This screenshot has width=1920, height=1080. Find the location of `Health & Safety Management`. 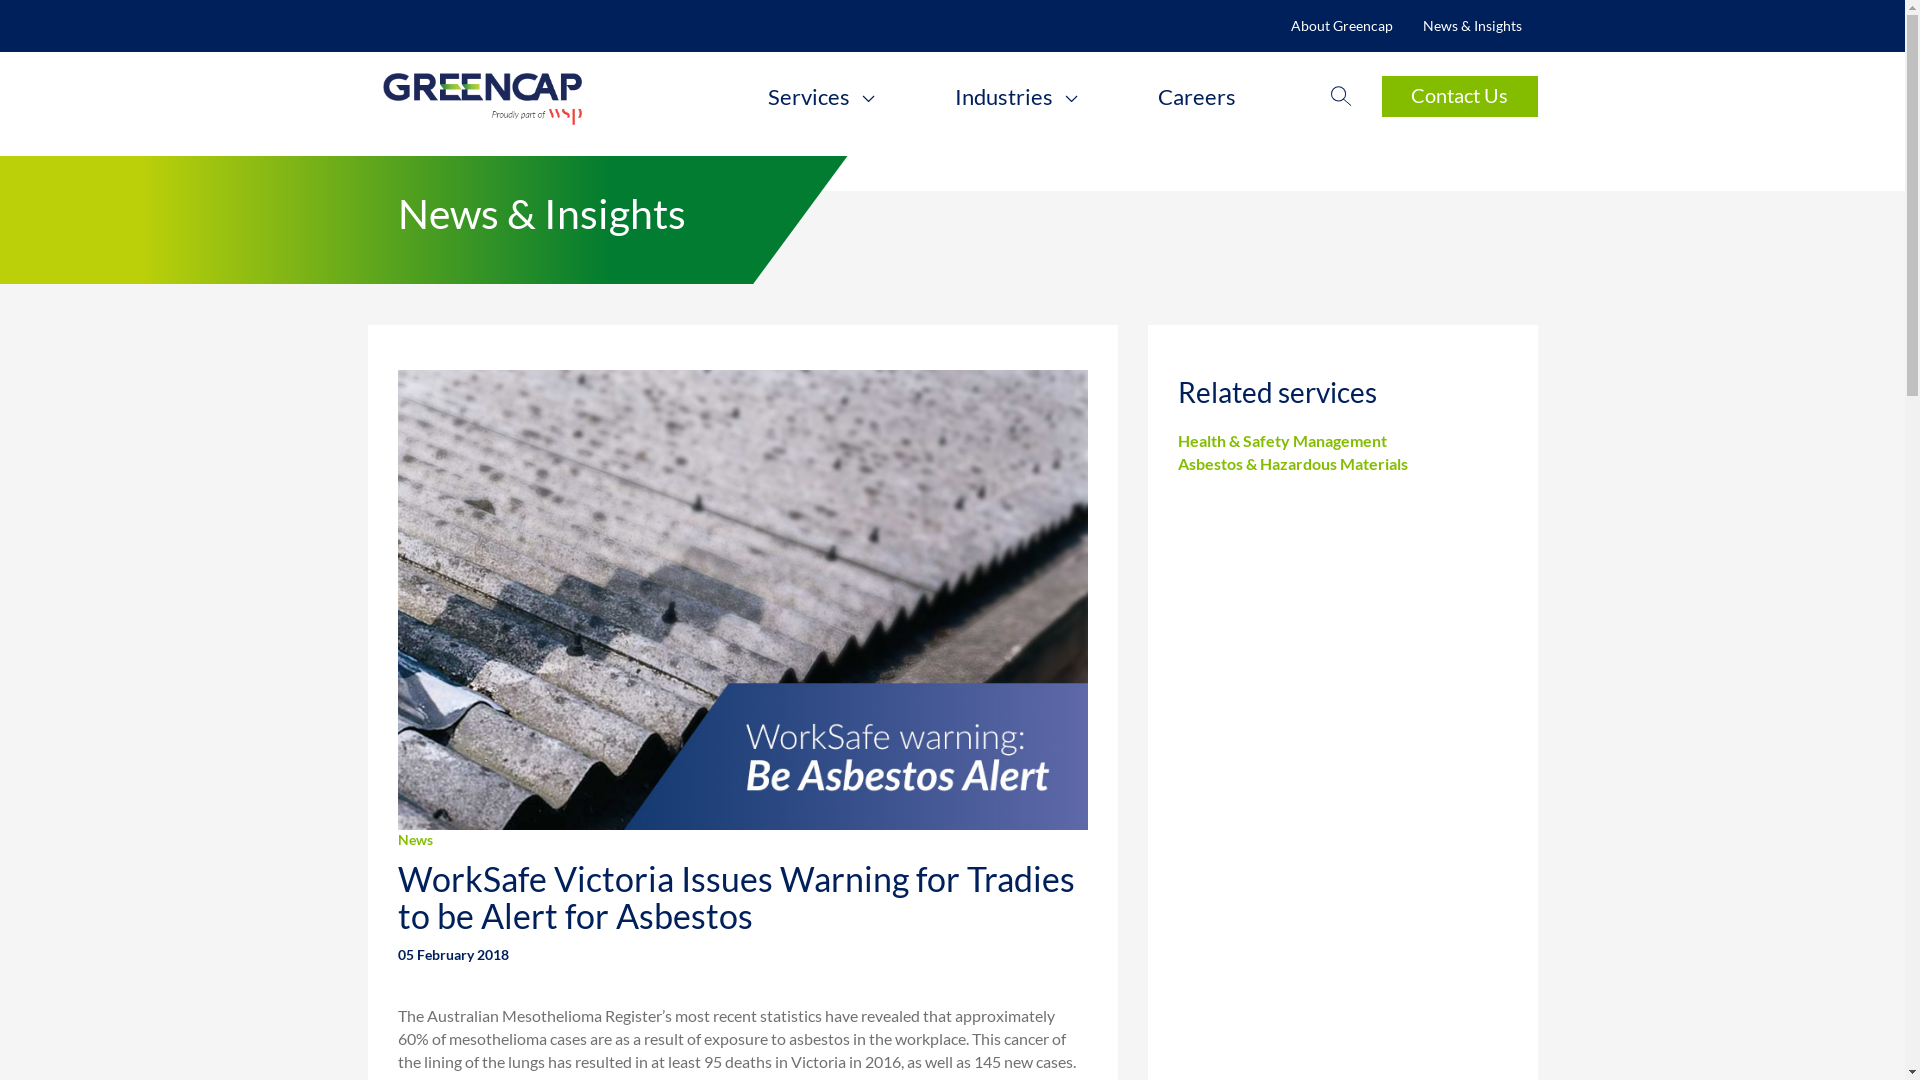

Health & Safety Management is located at coordinates (1282, 440).